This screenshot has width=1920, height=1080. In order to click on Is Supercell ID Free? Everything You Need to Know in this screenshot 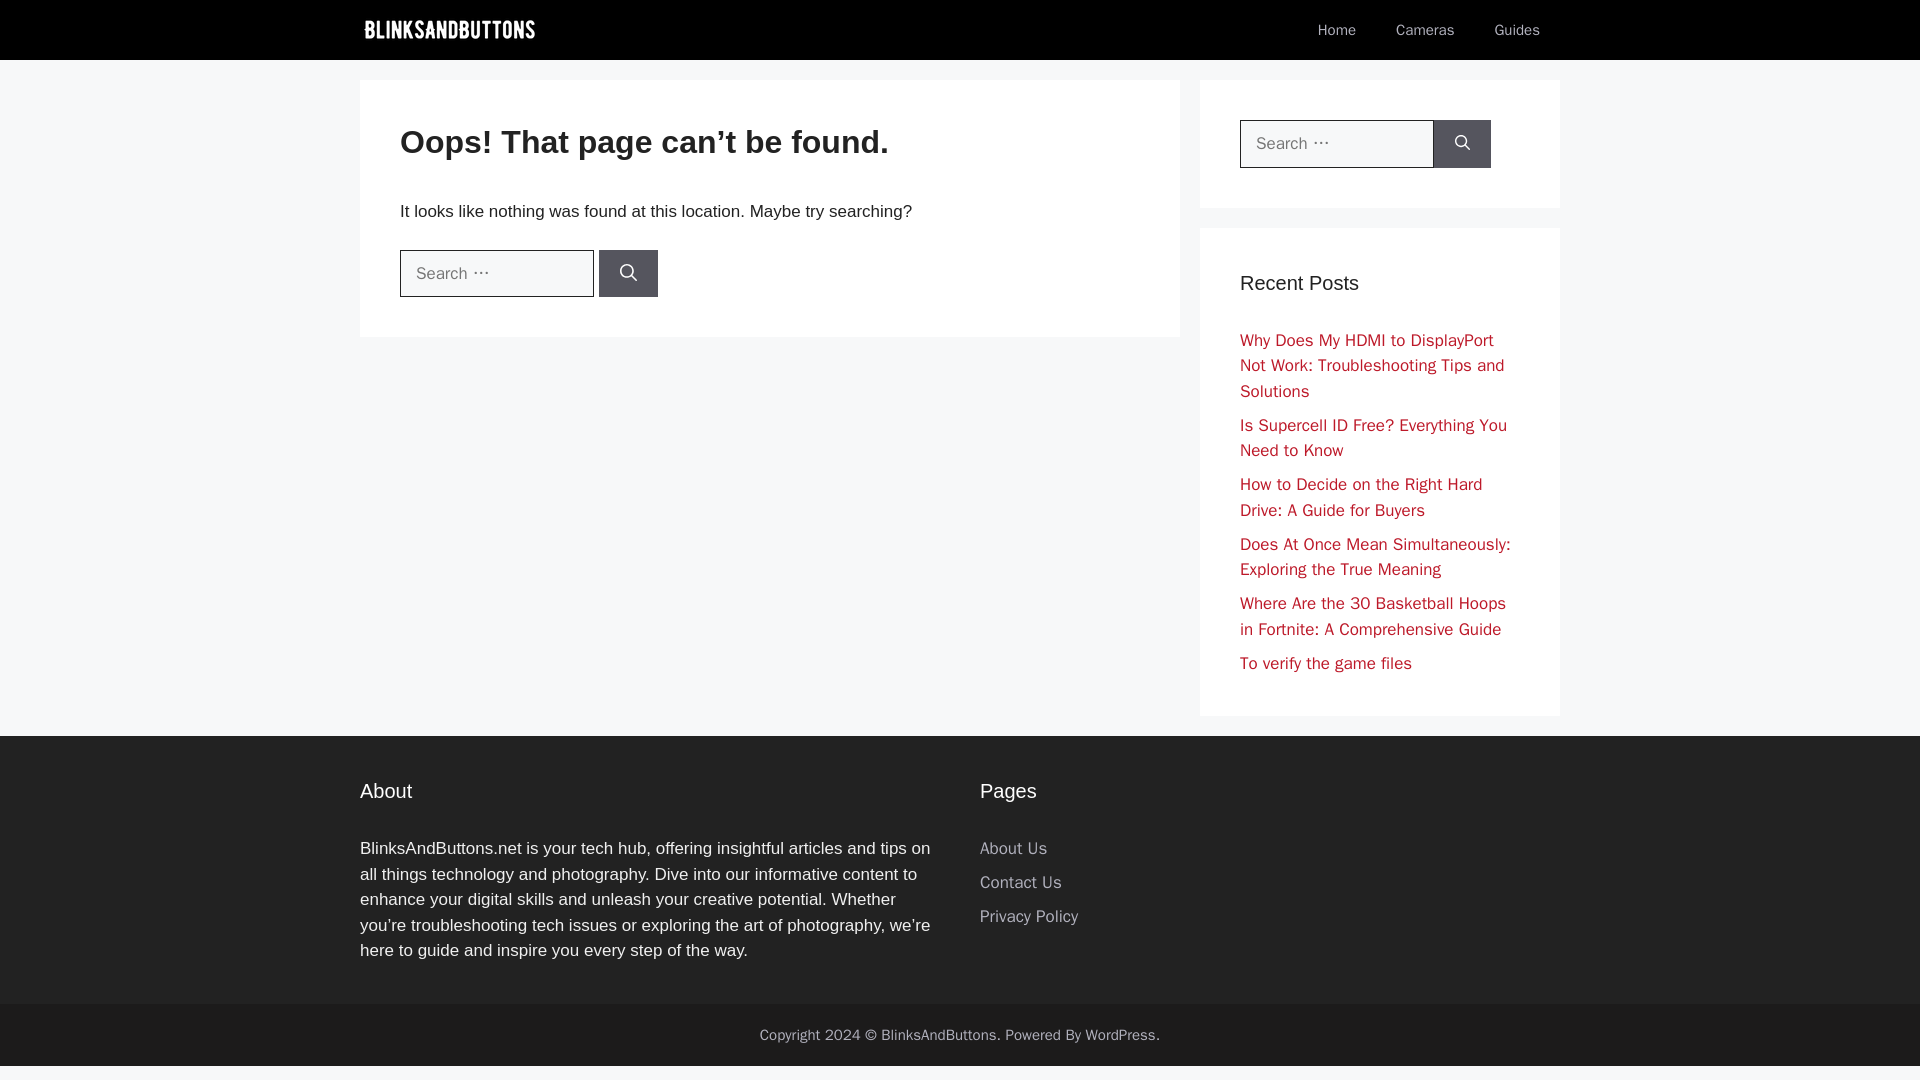, I will do `click(1374, 437)`.